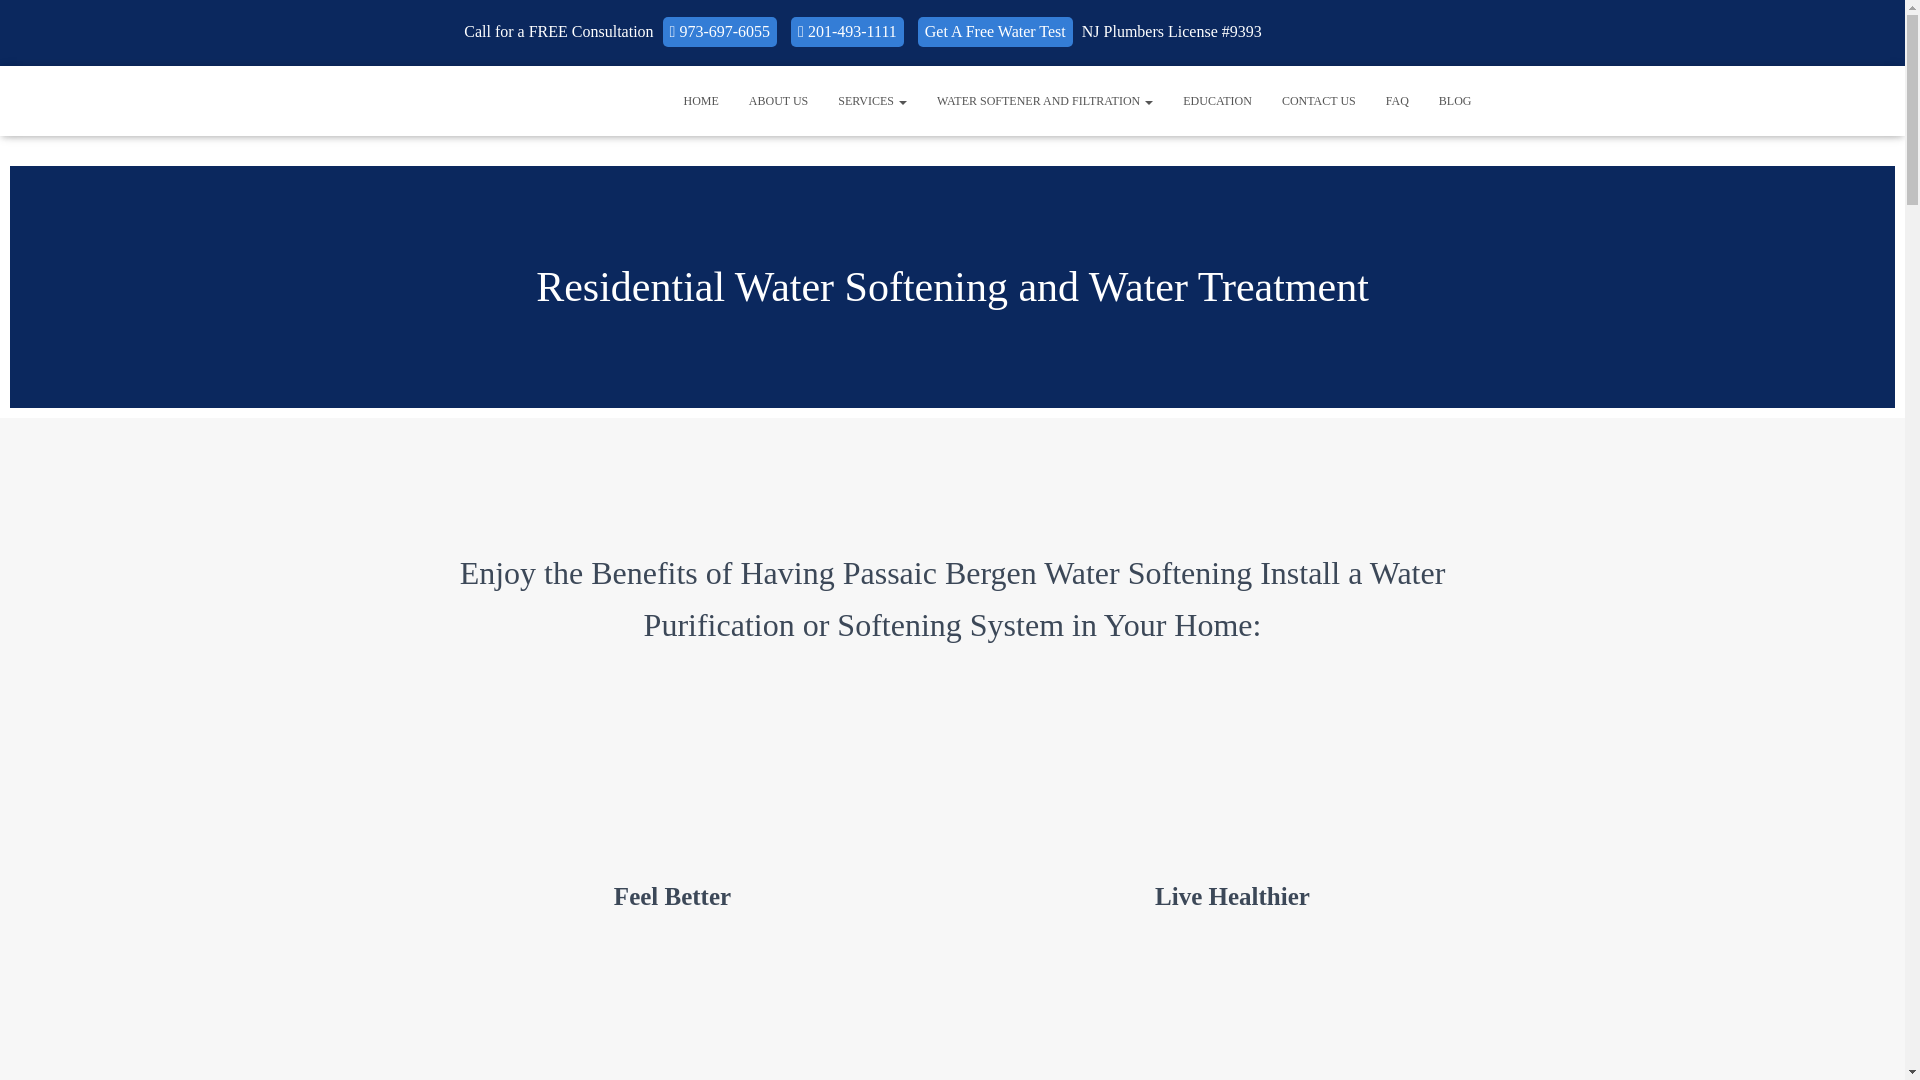 The height and width of the screenshot is (1080, 1920). I want to click on About Us, so click(778, 100).